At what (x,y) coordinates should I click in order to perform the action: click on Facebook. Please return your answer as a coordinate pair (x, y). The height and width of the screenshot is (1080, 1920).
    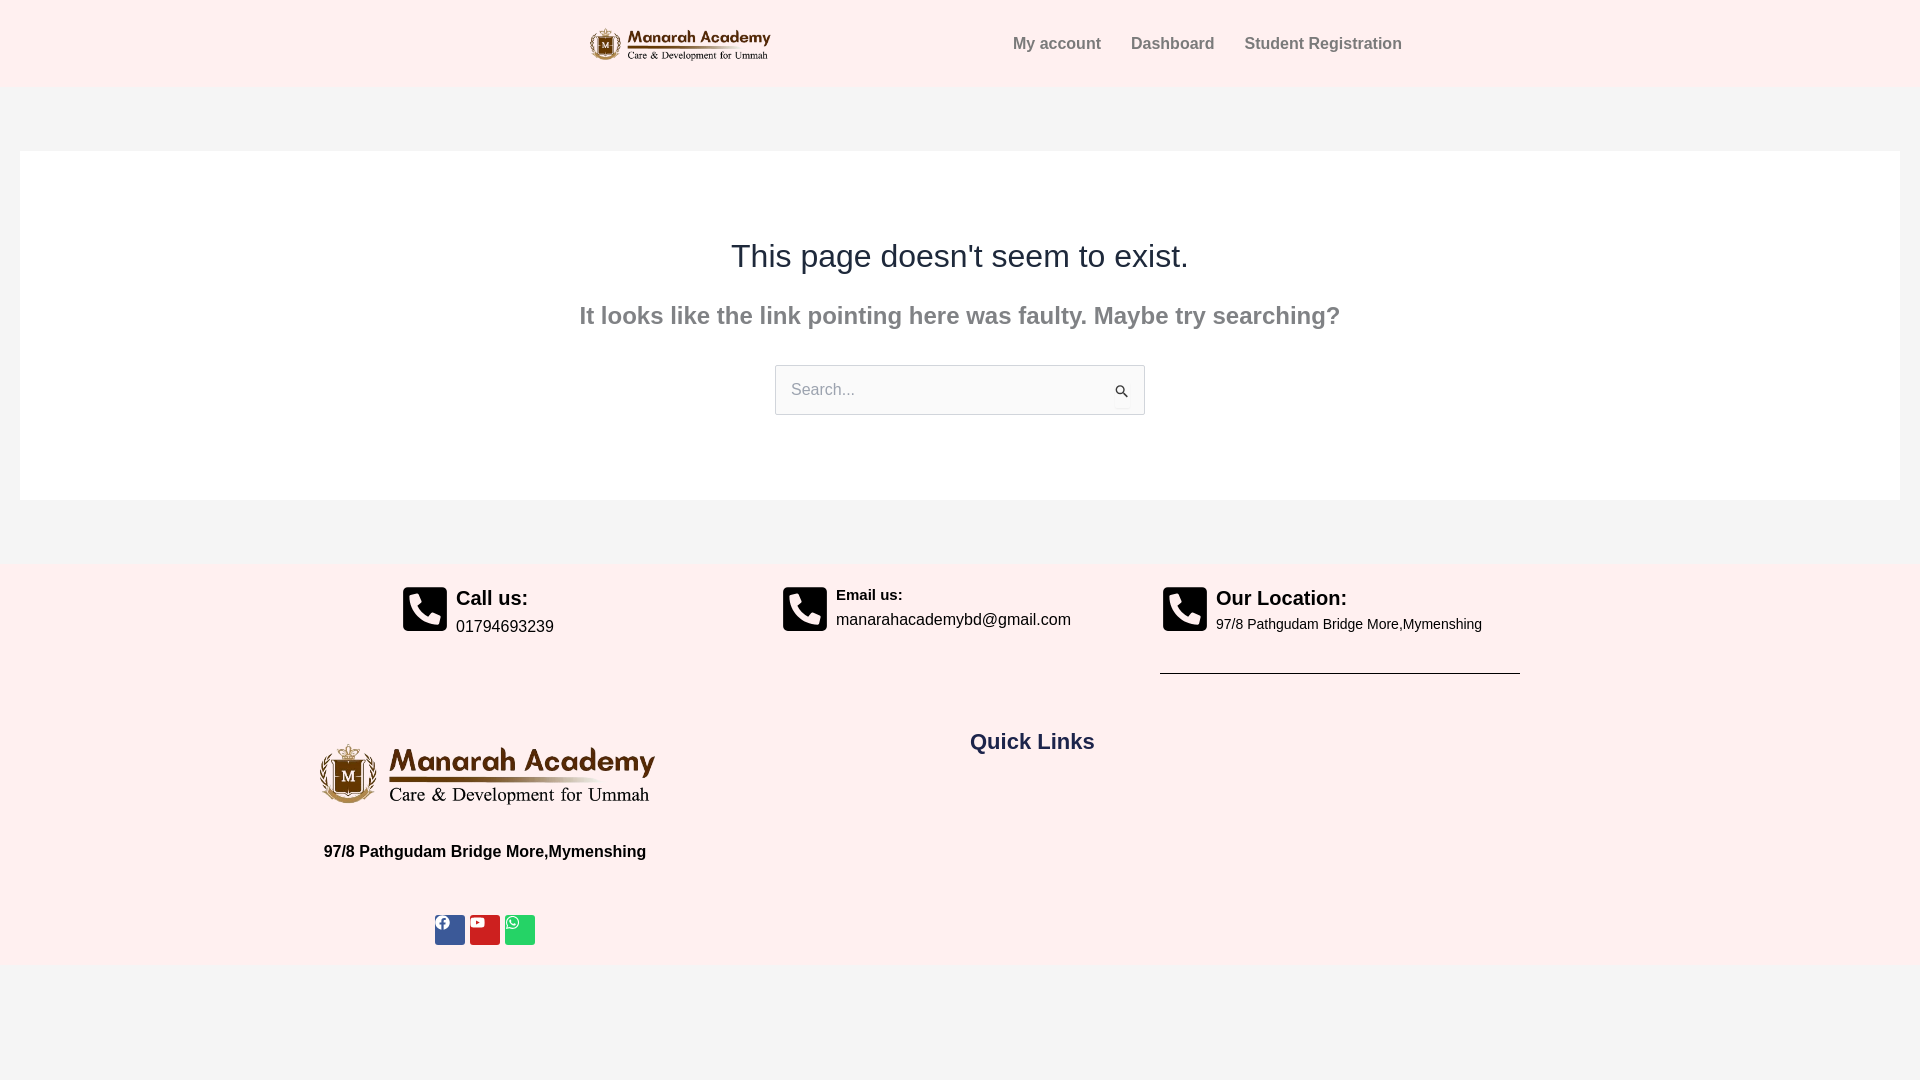
    Looking at the image, I should click on (450, 930).